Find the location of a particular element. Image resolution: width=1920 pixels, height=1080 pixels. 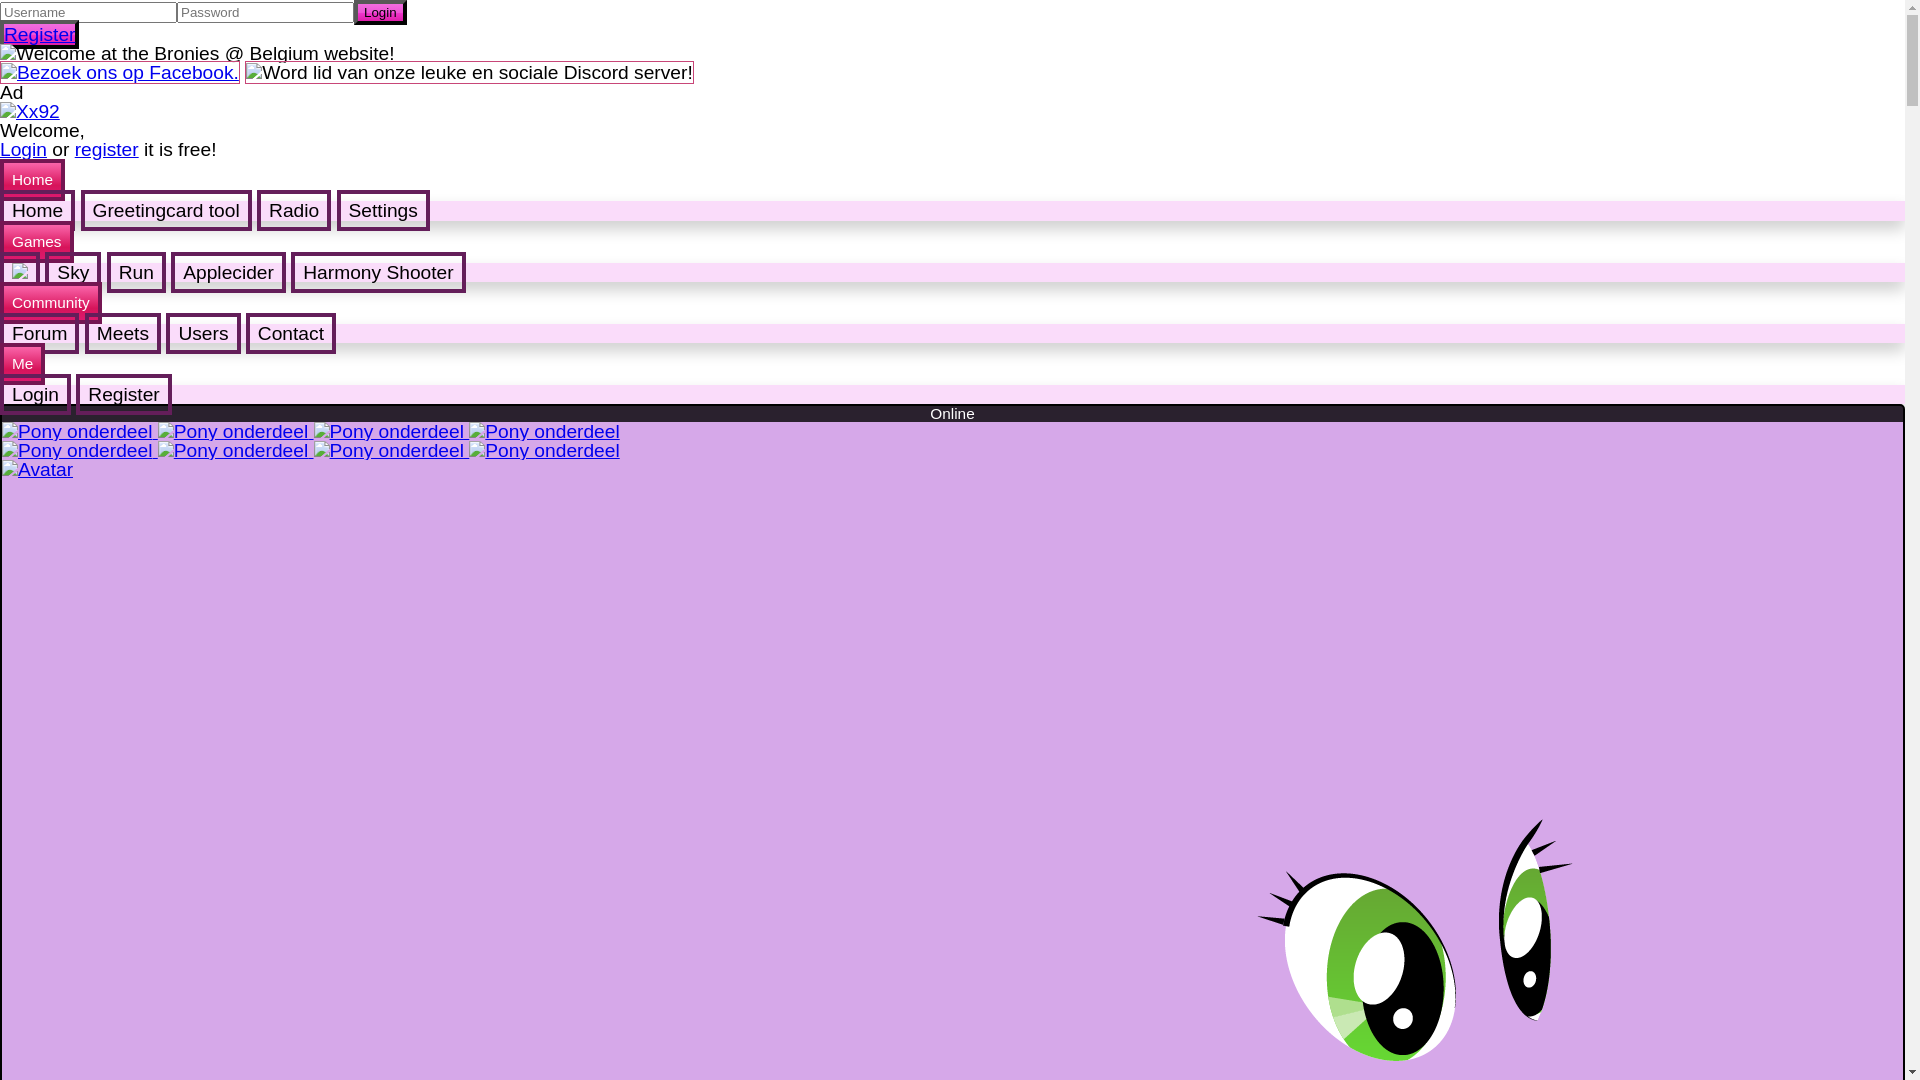

Login is located at coordinates (380, 12).